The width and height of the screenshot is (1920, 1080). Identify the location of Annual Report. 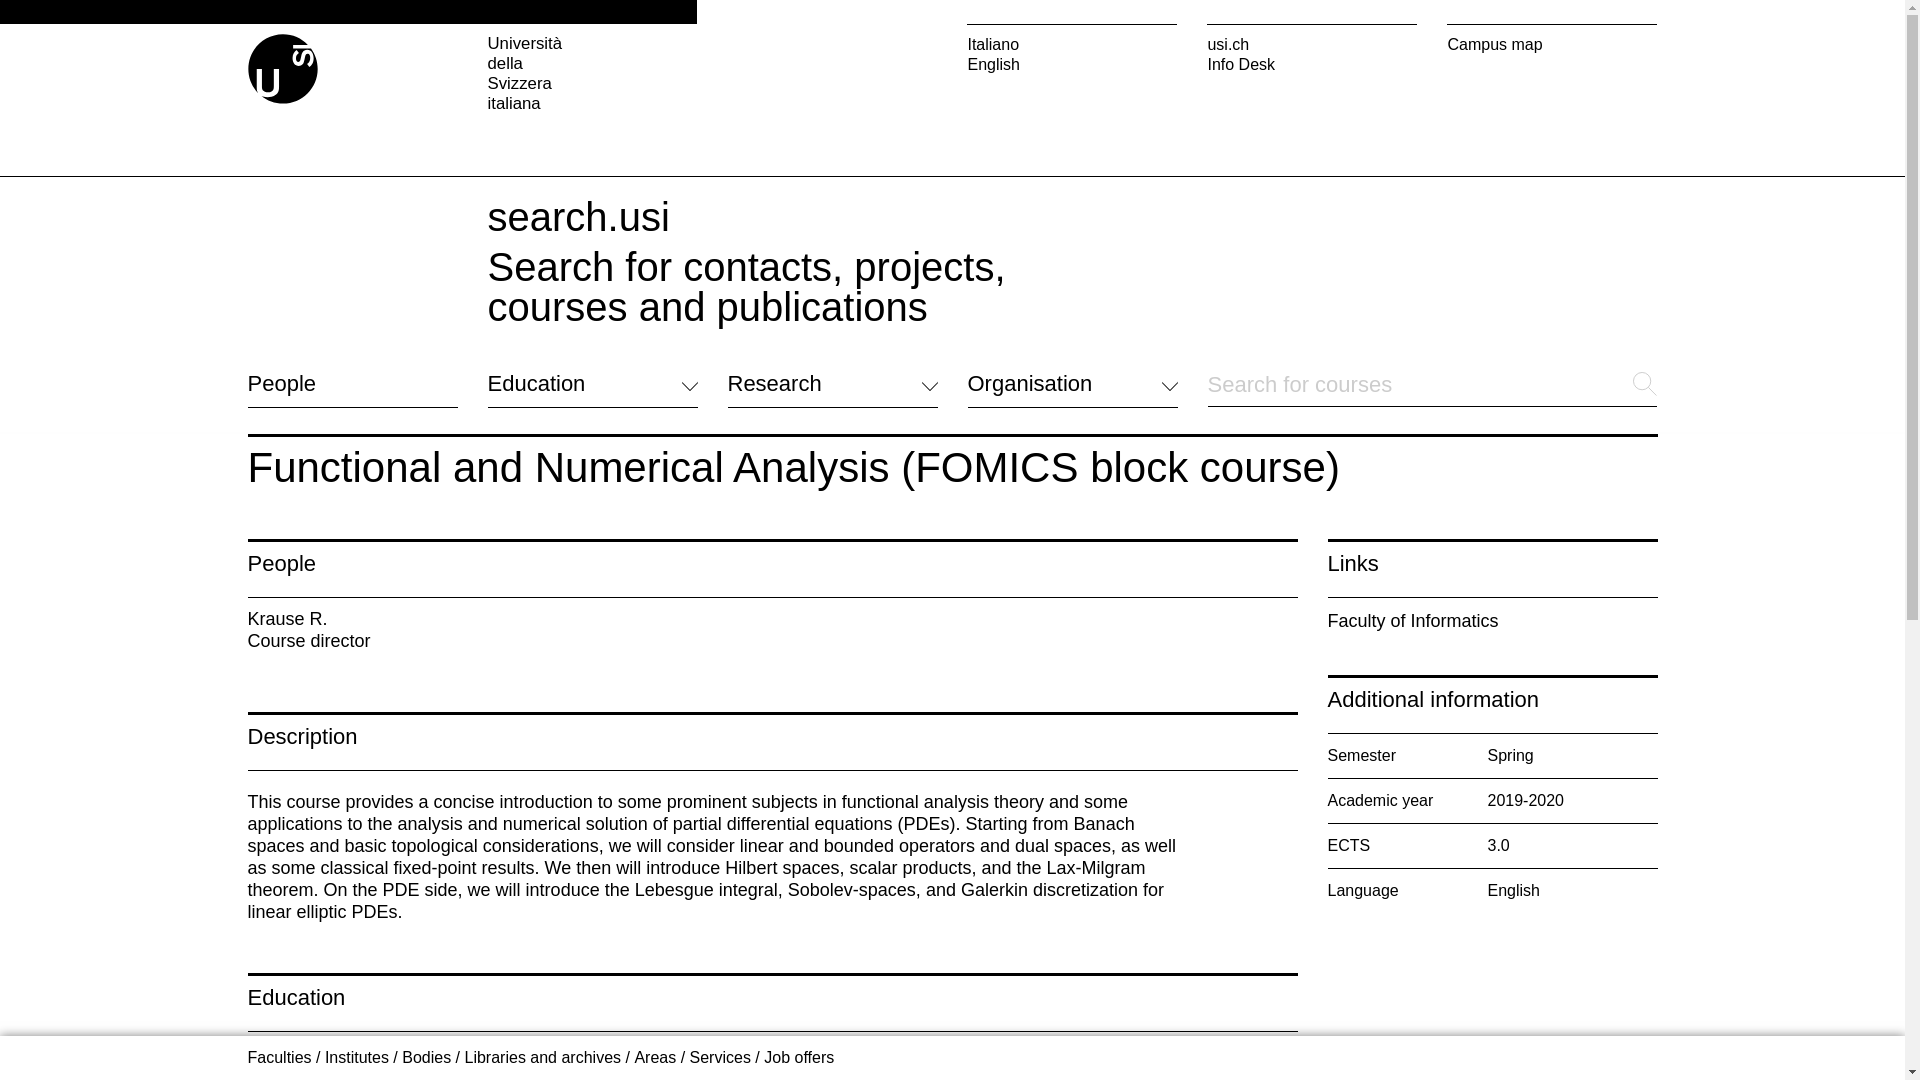
(1018, 905).